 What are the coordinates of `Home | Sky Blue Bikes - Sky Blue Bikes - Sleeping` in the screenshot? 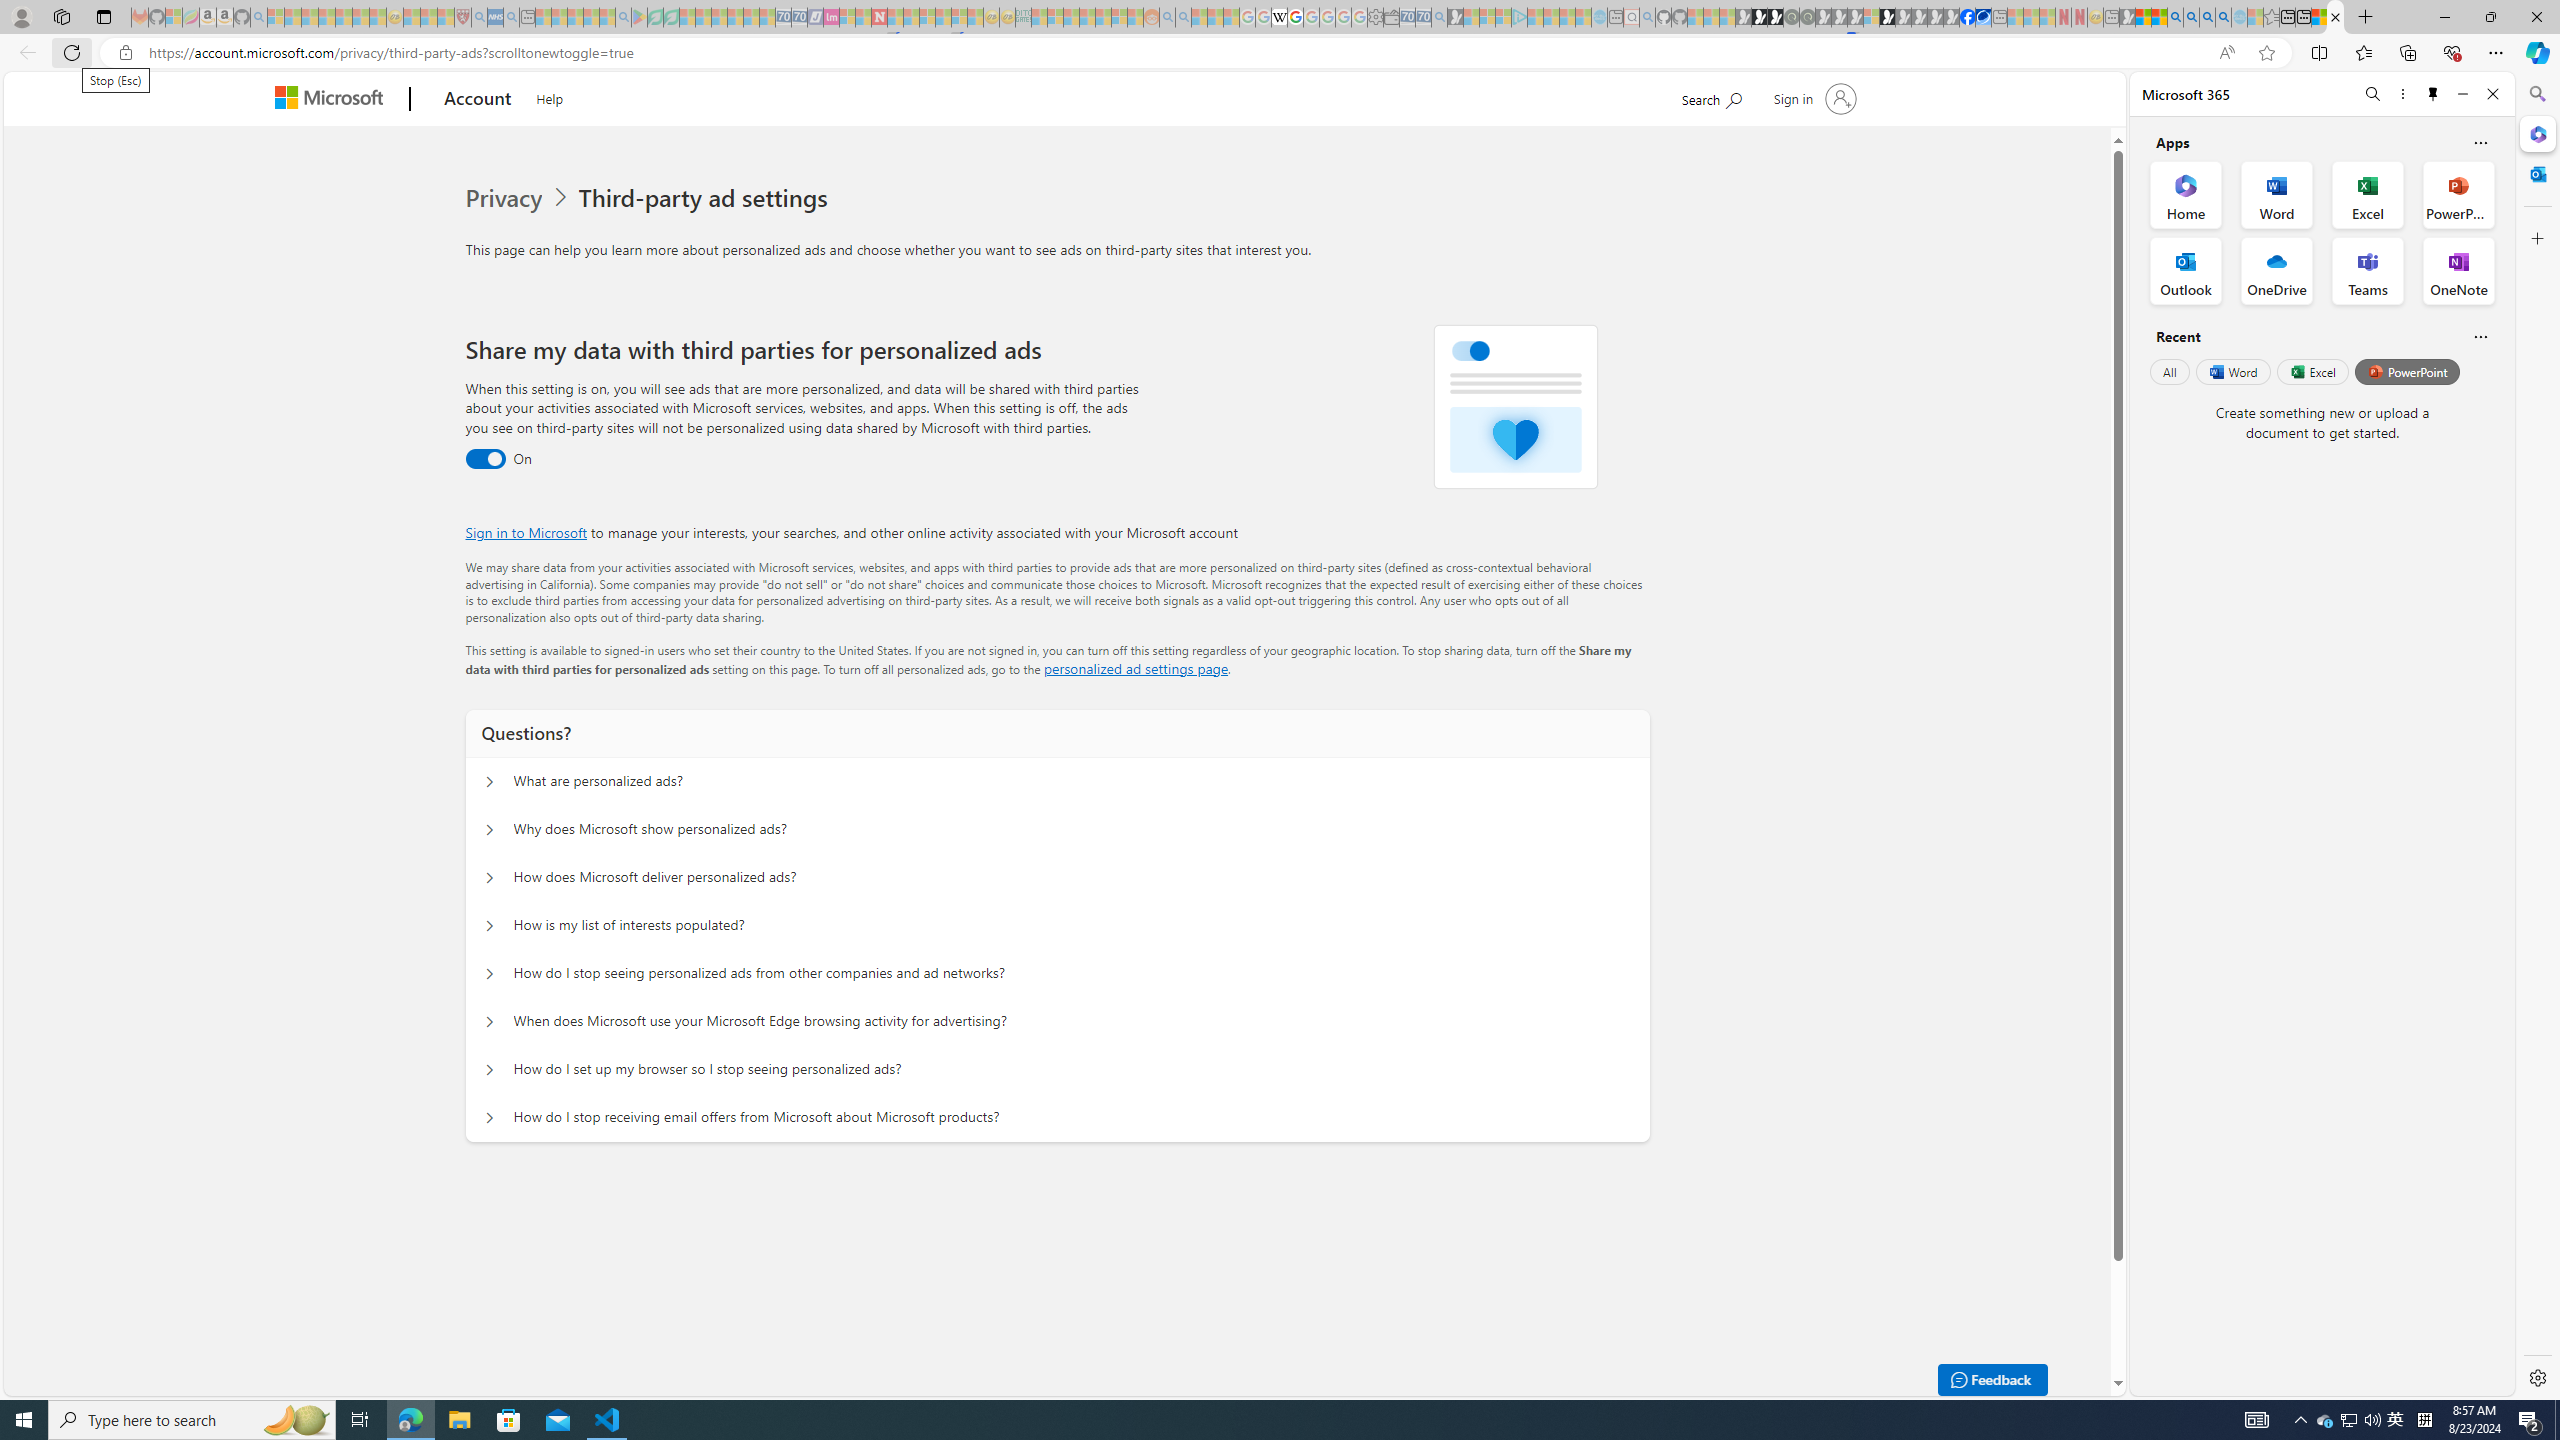 It's located at (1598, 17).